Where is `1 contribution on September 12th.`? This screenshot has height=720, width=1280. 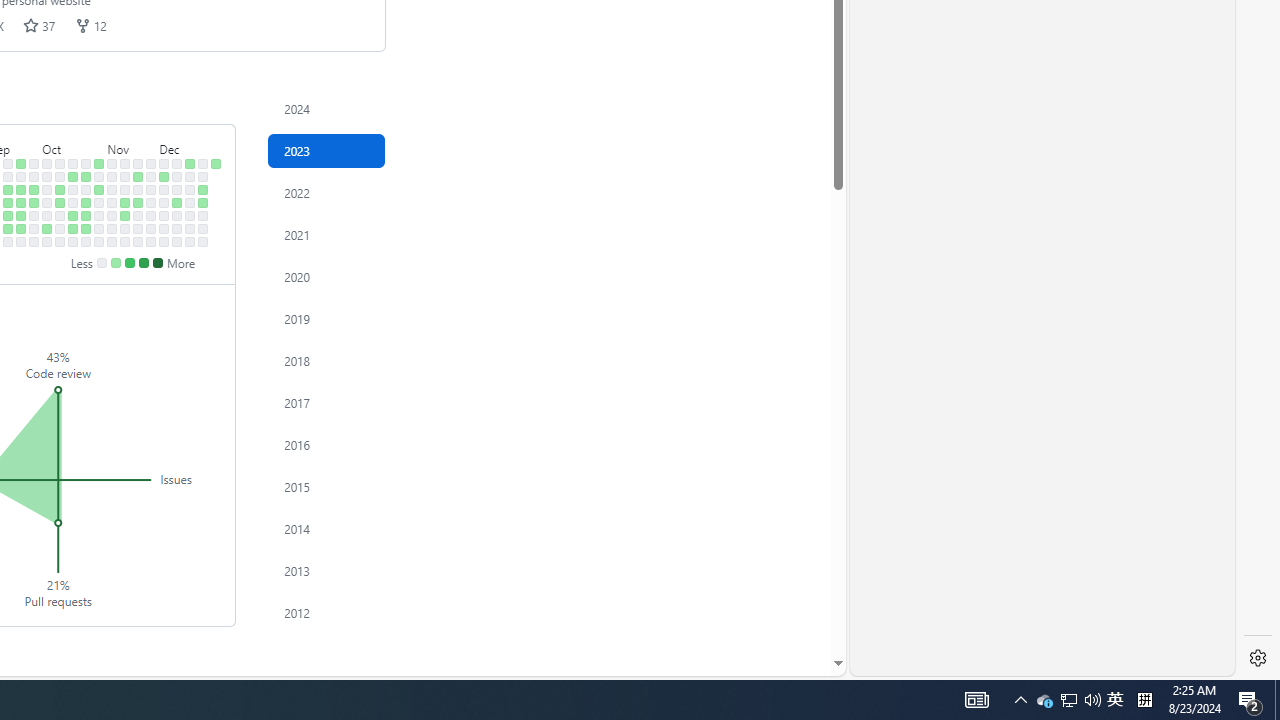
1 contribution on September 12th. is located at coordinates (8, 190).